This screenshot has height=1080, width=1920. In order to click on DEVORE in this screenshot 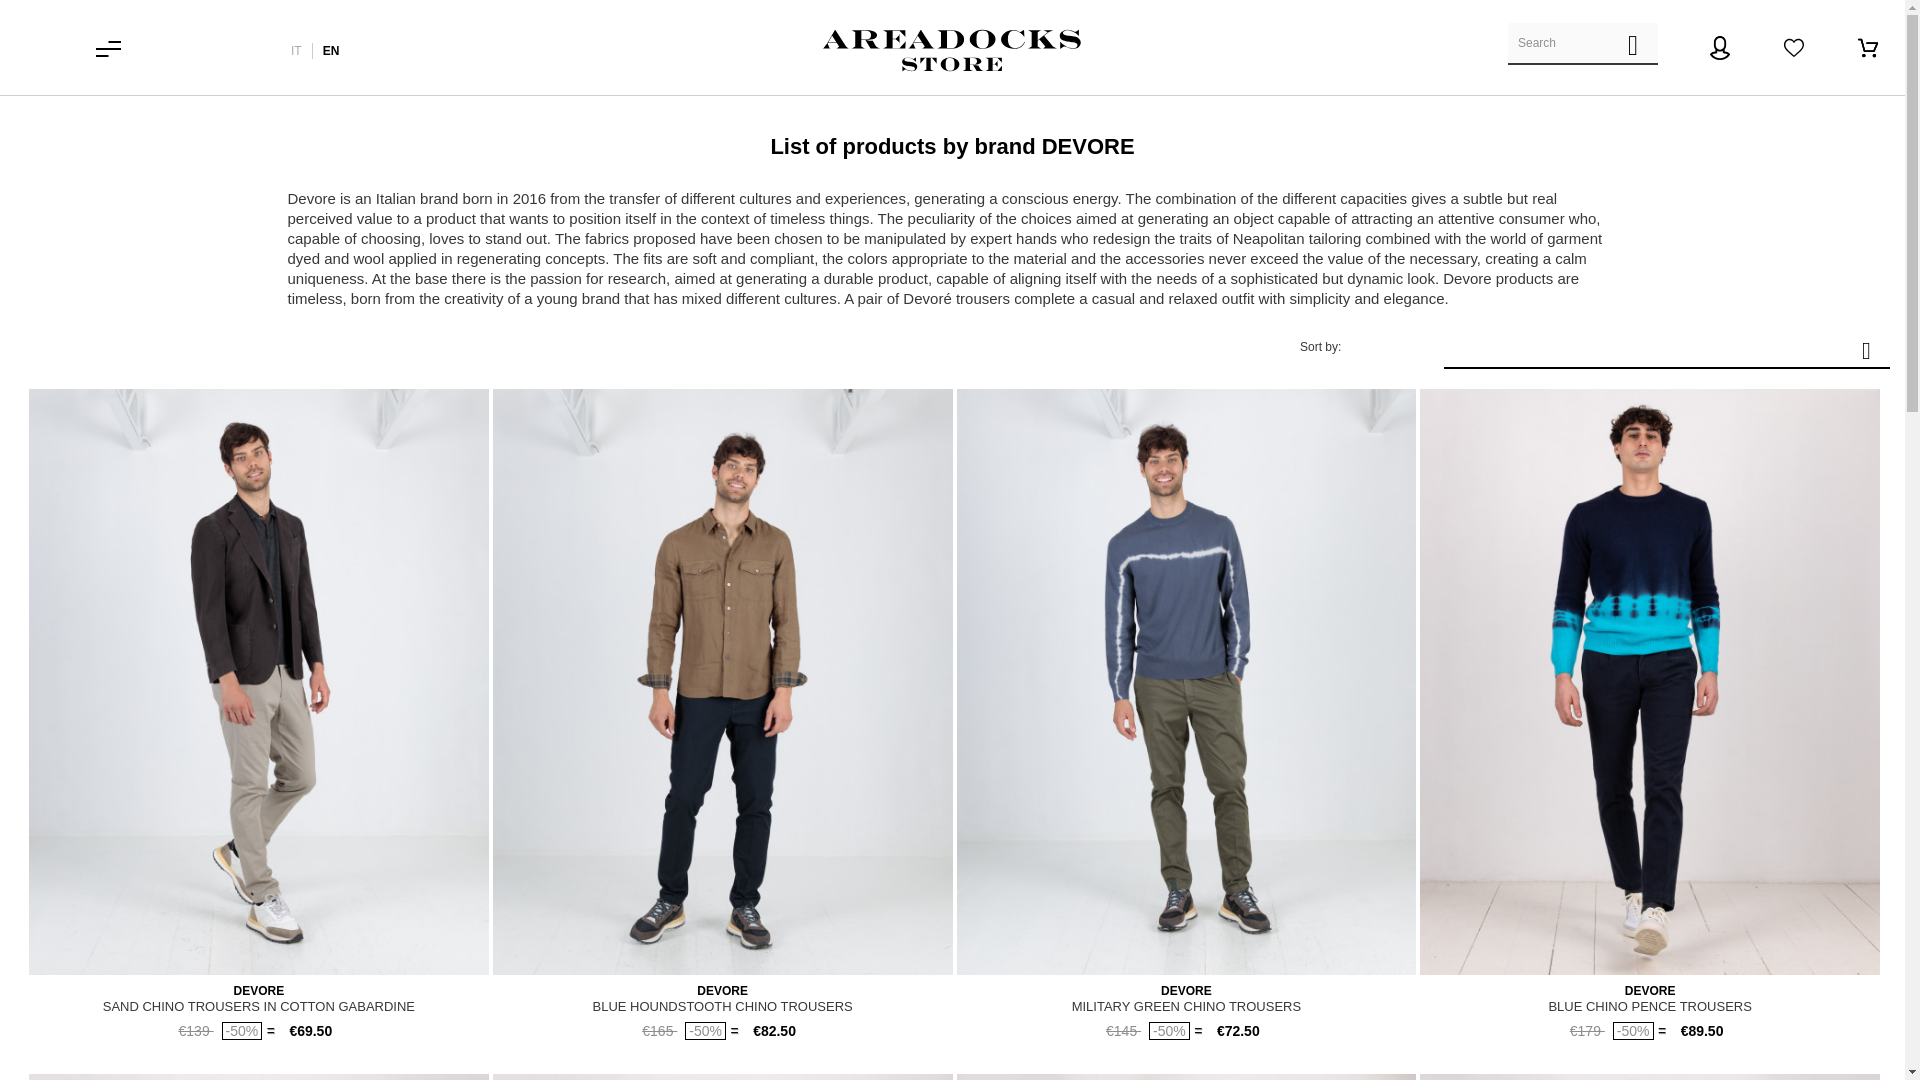, I will do `click(1650, 990)`.